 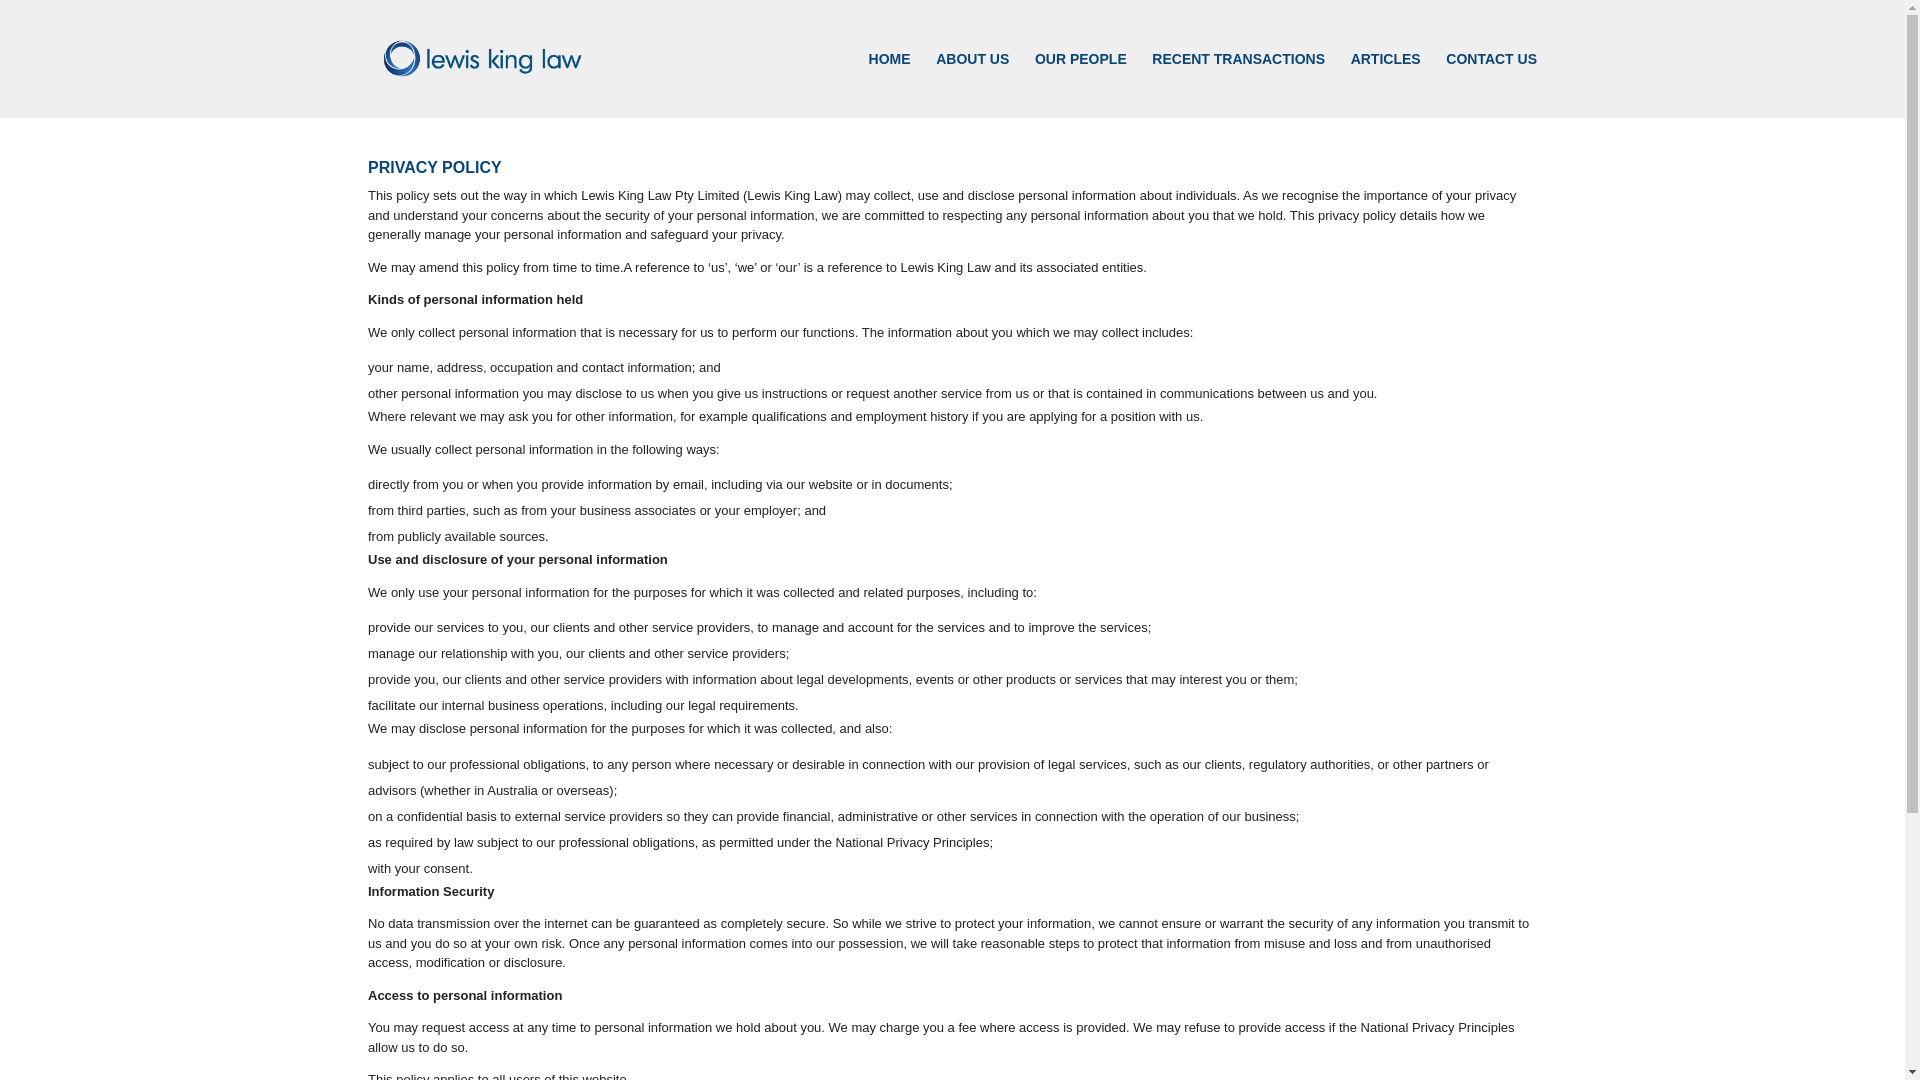 What do you see at coordinates (1081, 85) in the screenshot?
I see `OUR PEOPLE` at bounding box center [1081, 85].